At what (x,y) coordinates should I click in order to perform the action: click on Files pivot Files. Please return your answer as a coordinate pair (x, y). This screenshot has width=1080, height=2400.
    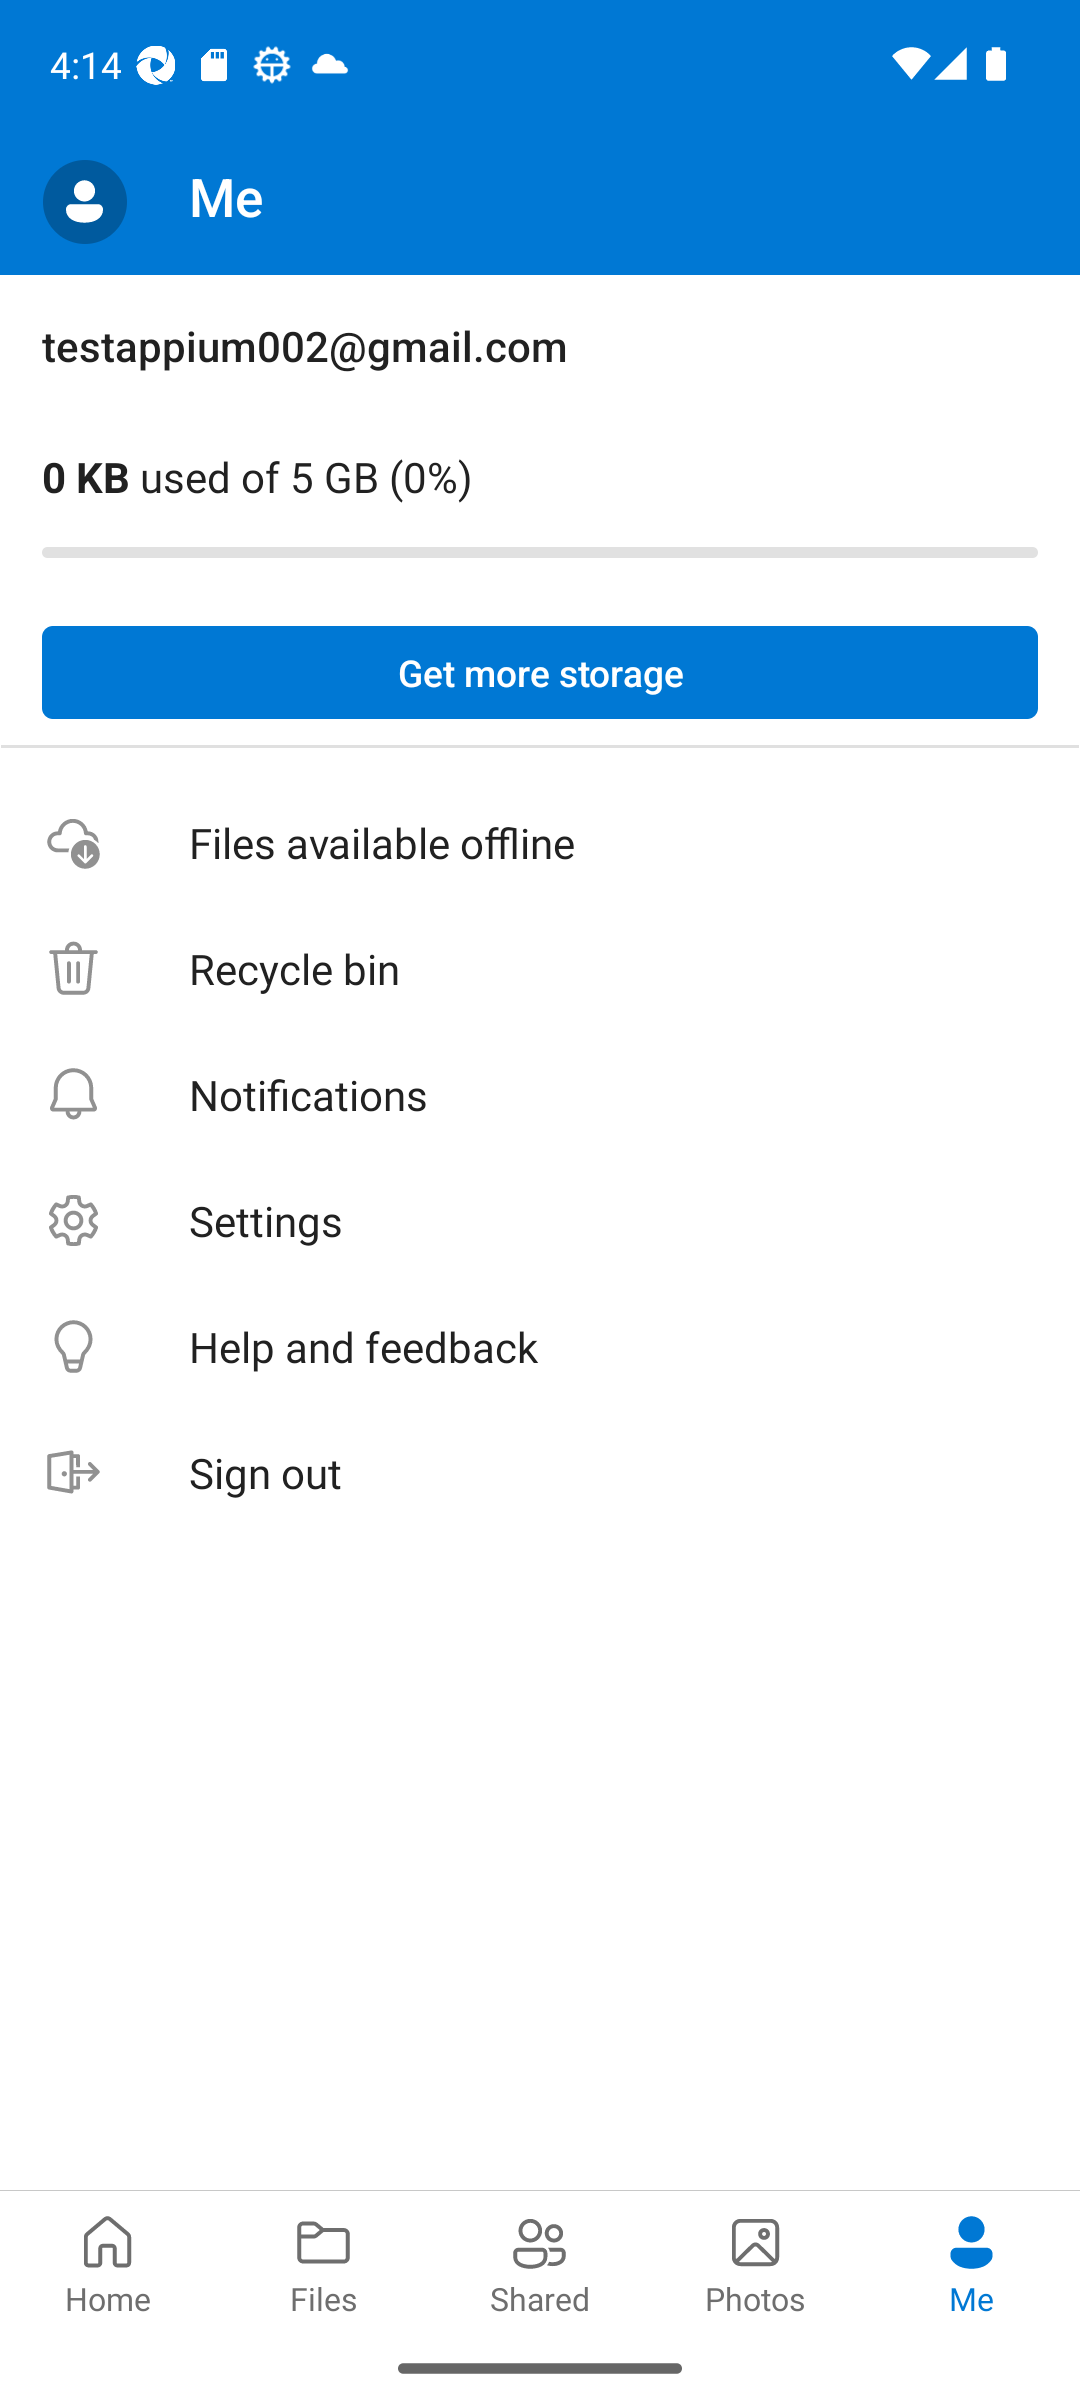
    Looking at the image, I should click on (324, 2262).